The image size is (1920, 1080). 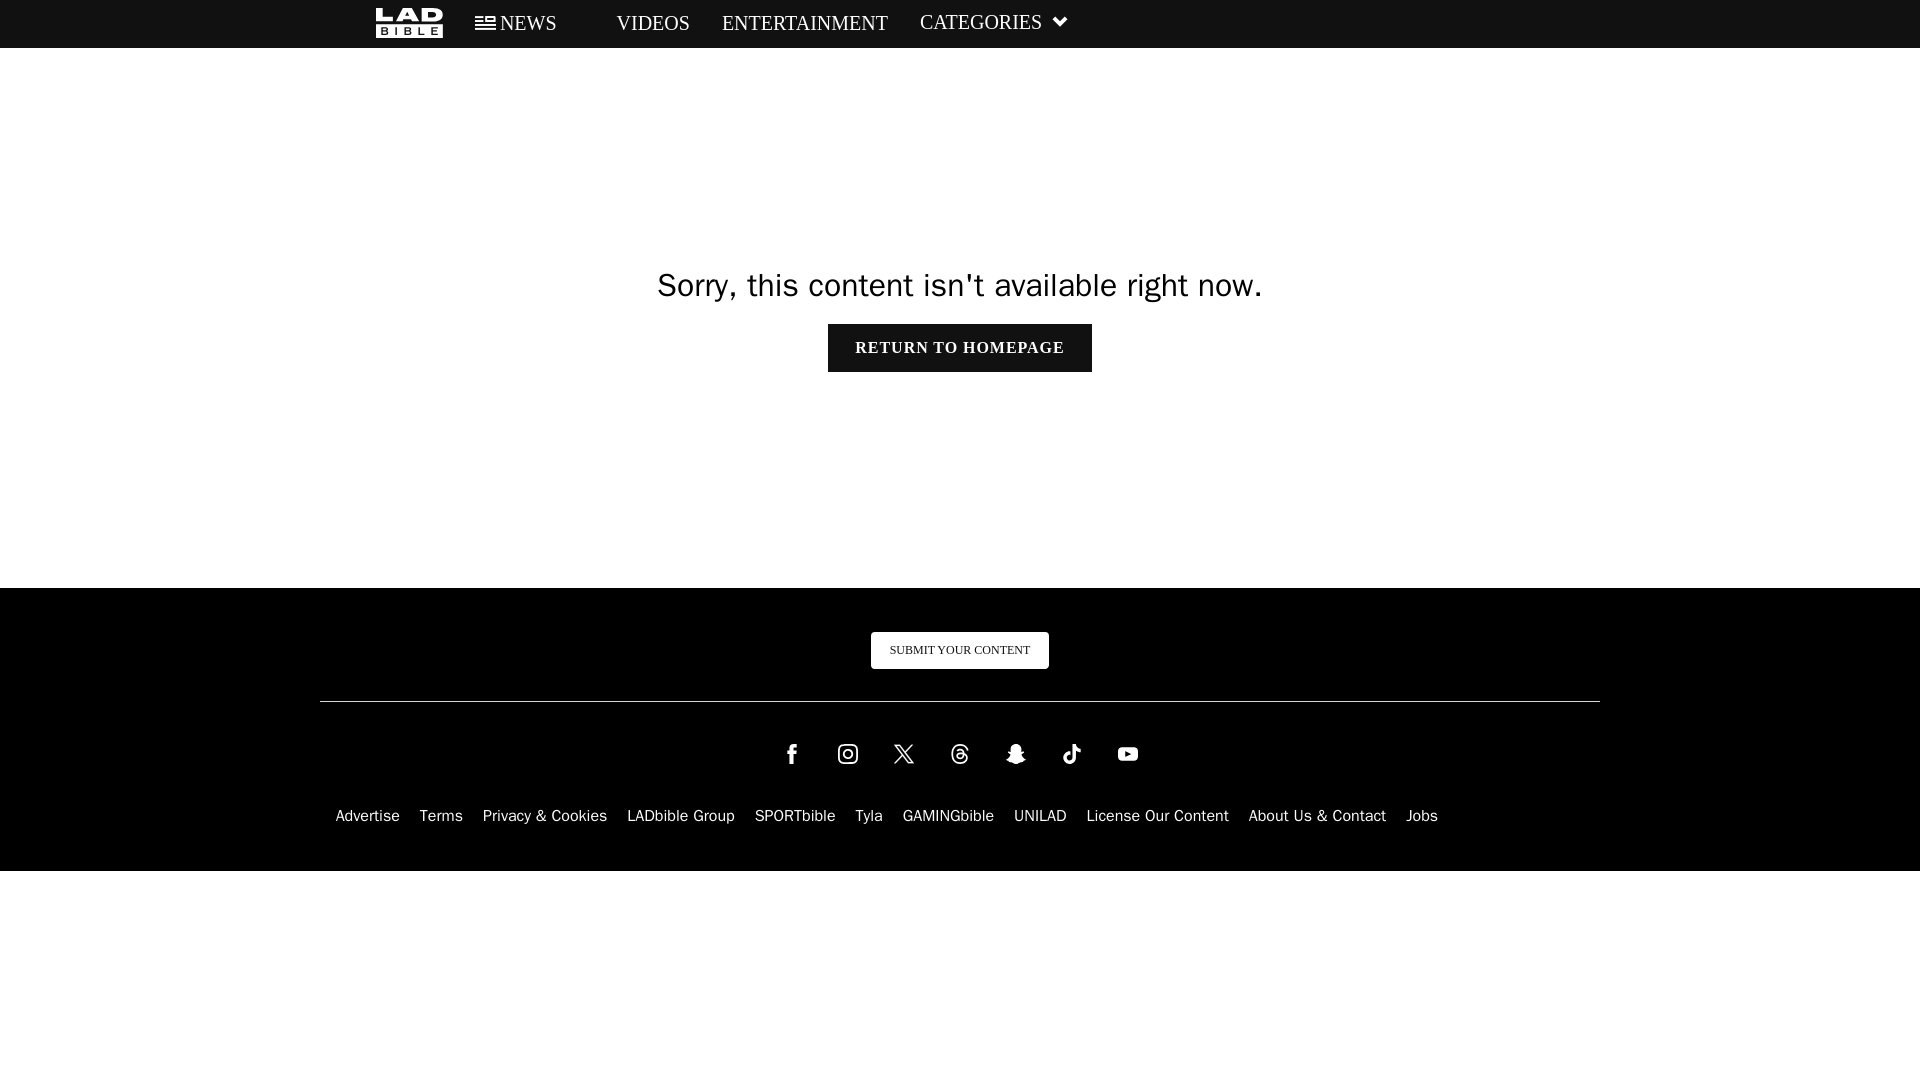 I want to click on CATEGORIES, so click(x=994, y=23).